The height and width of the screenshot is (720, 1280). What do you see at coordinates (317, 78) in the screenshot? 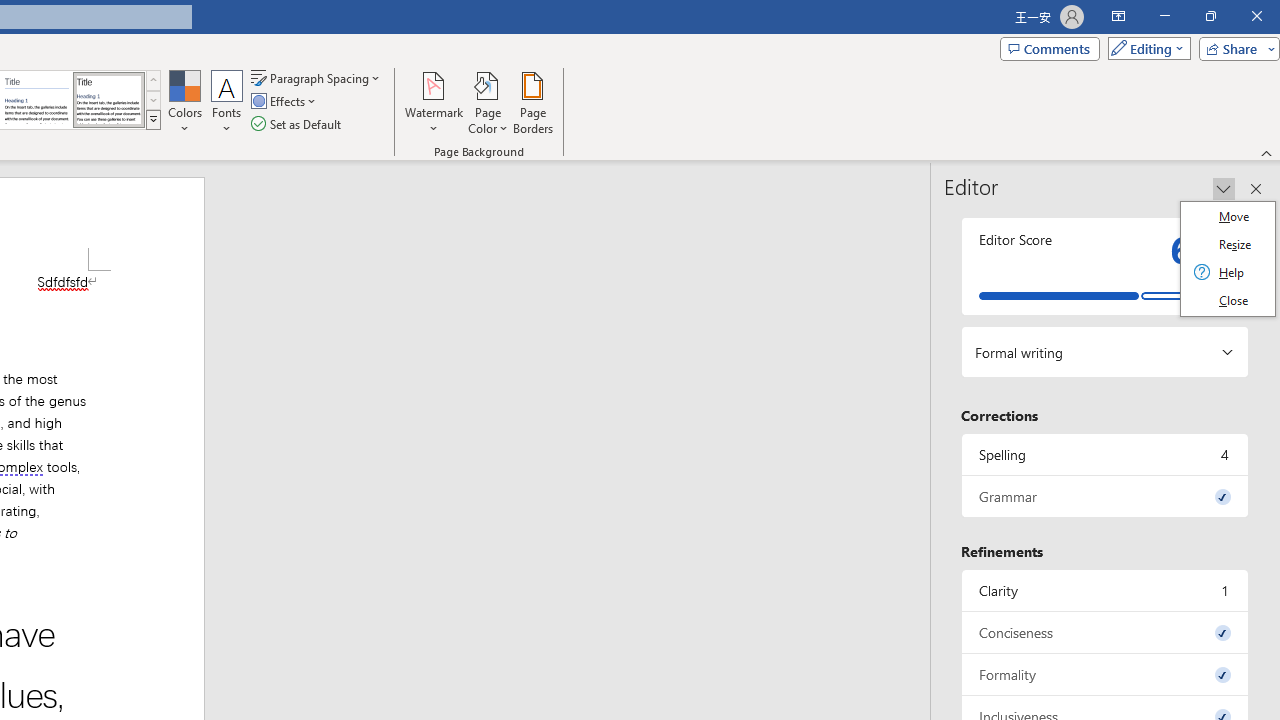
I see `Paragraph Spacing` at bounding box center [317, 78].